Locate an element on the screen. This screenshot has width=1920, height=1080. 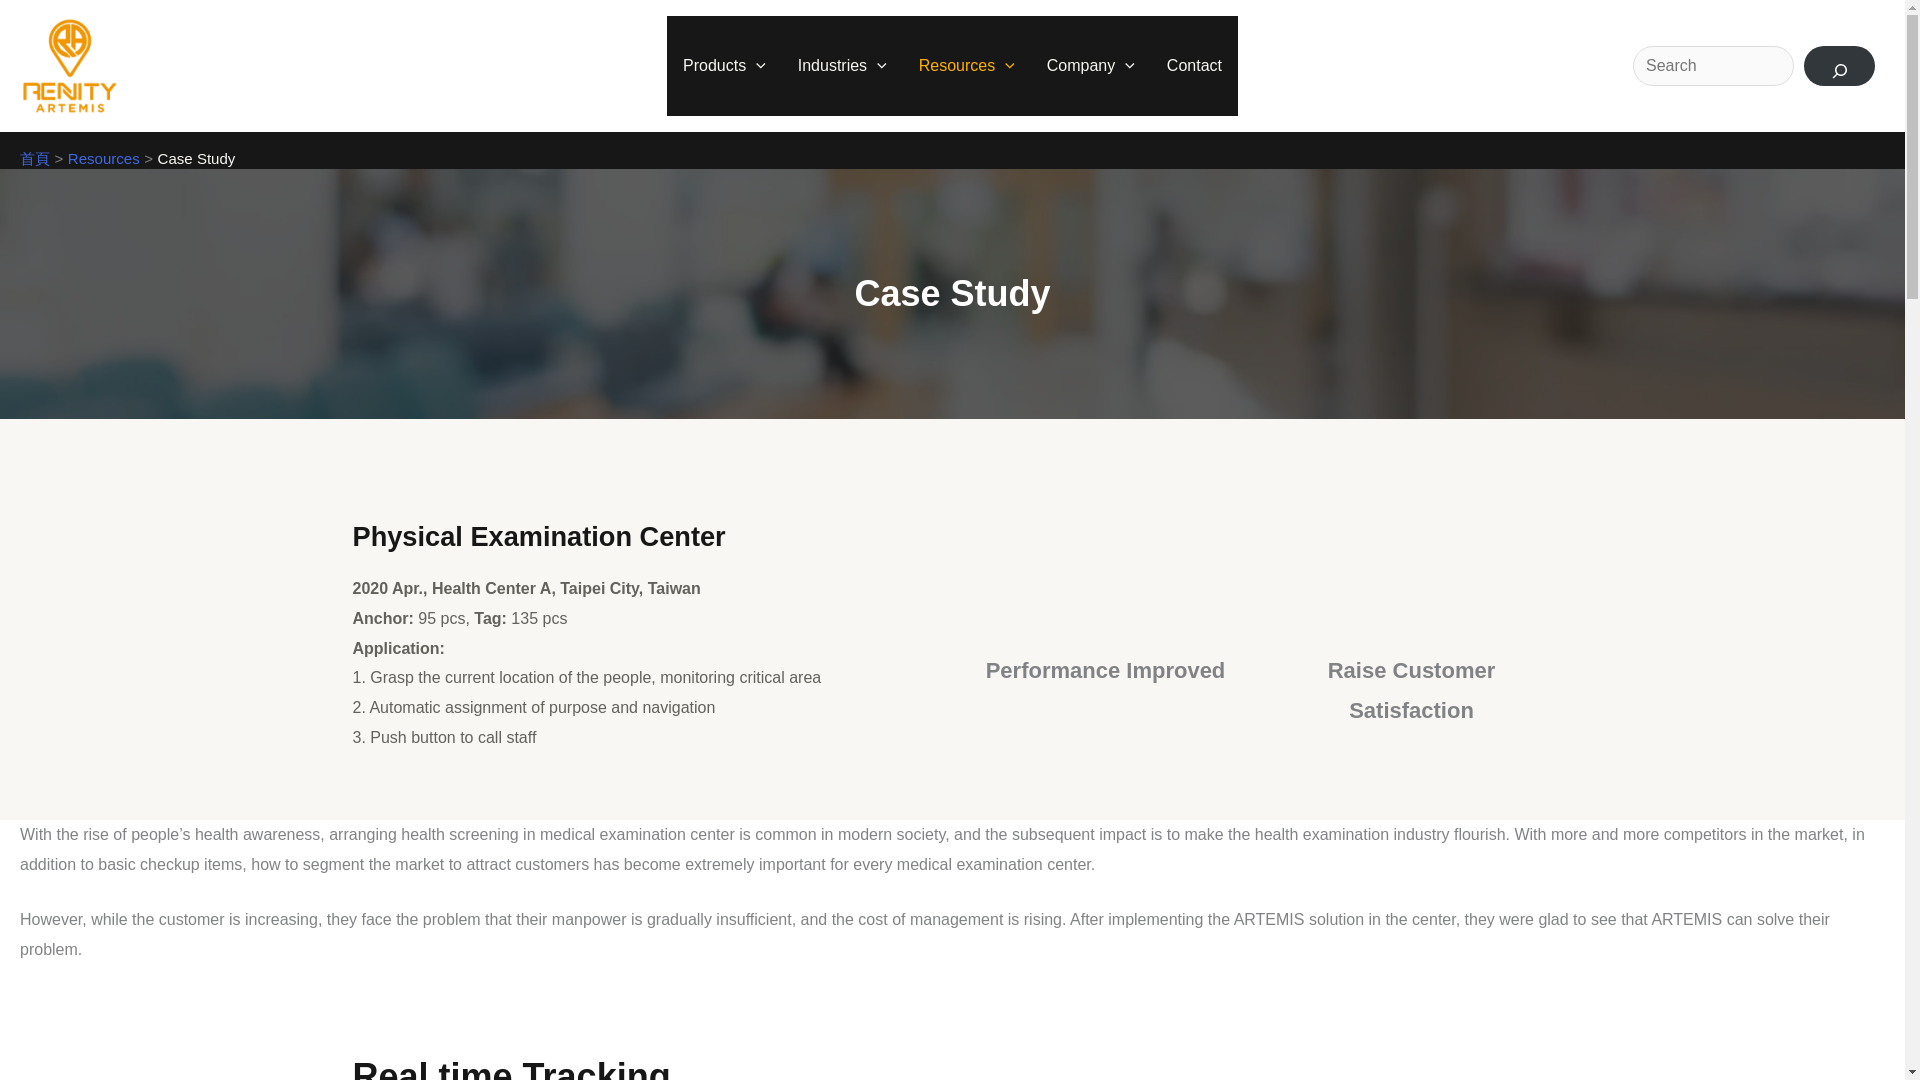
Resources is located at coordinates (966, 66).